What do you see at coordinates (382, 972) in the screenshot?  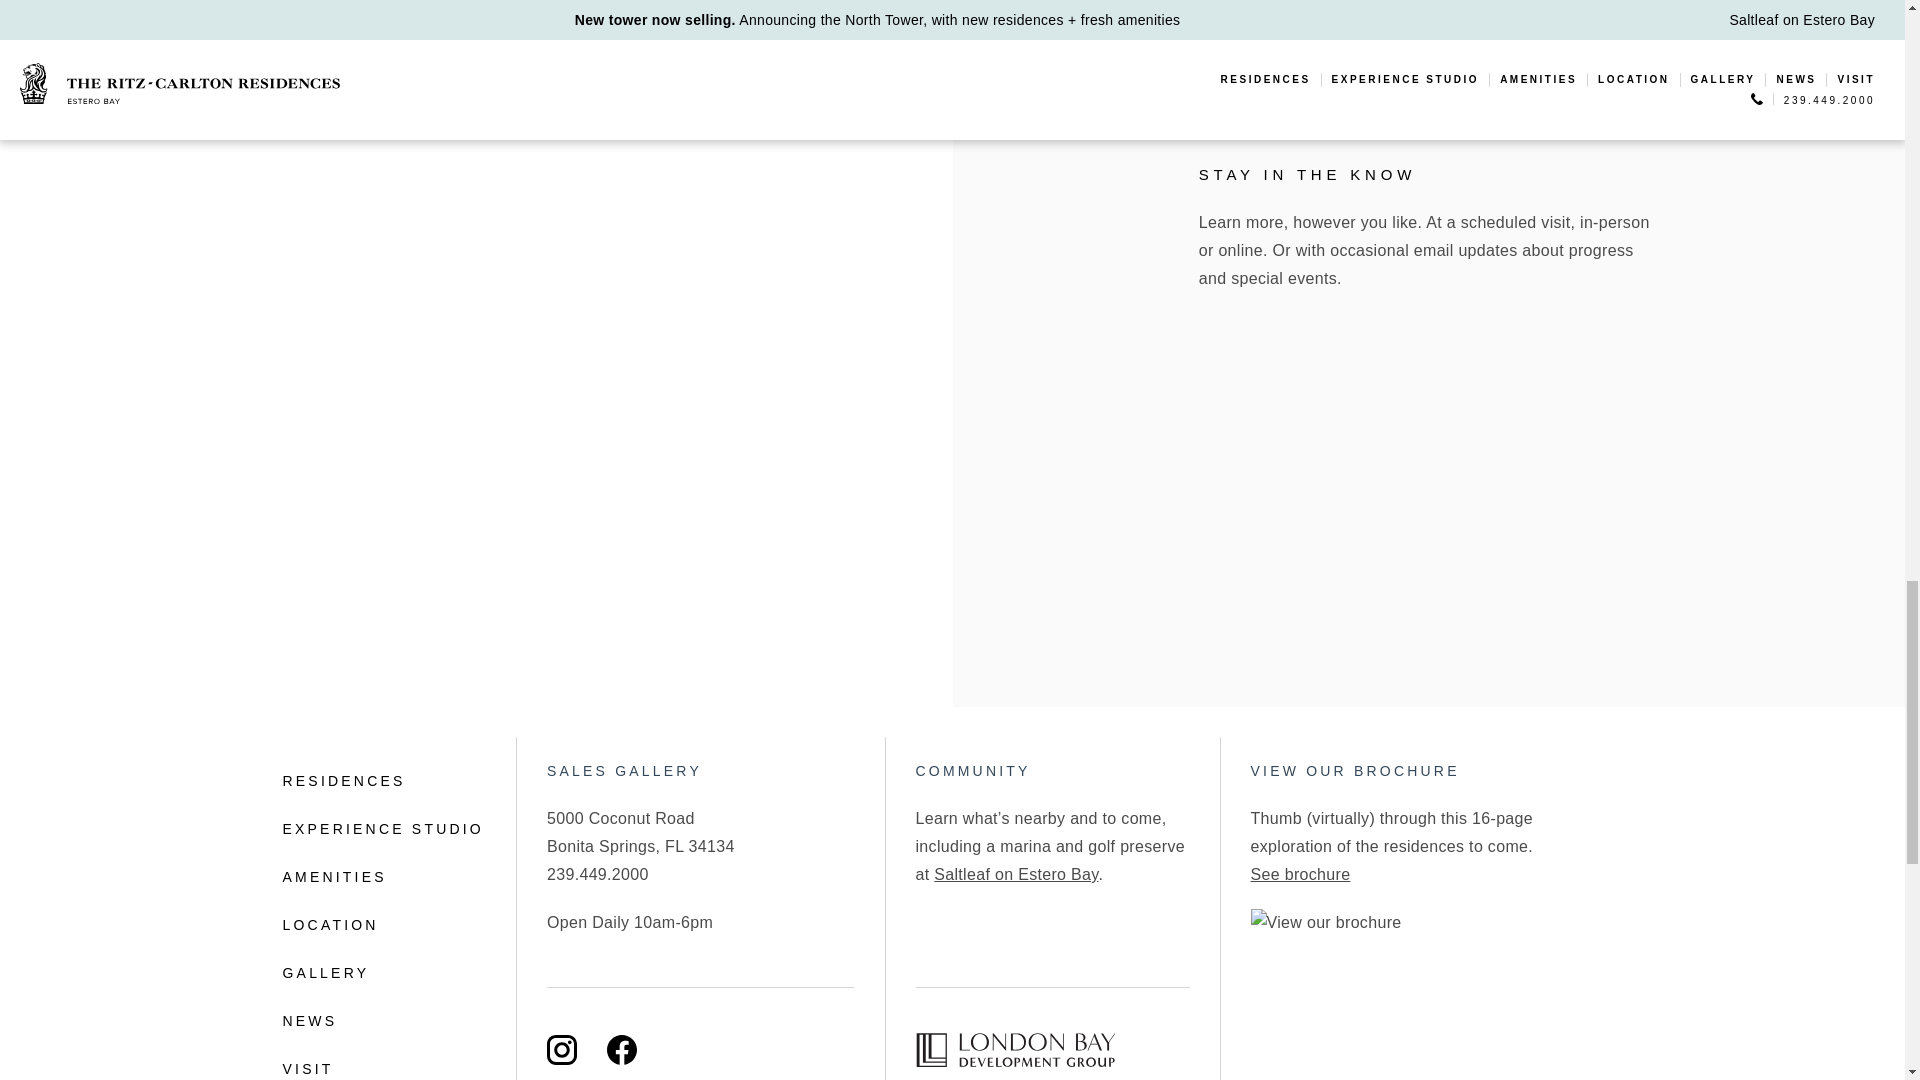 I see `GALLERY` at bounding box center [382, 972].